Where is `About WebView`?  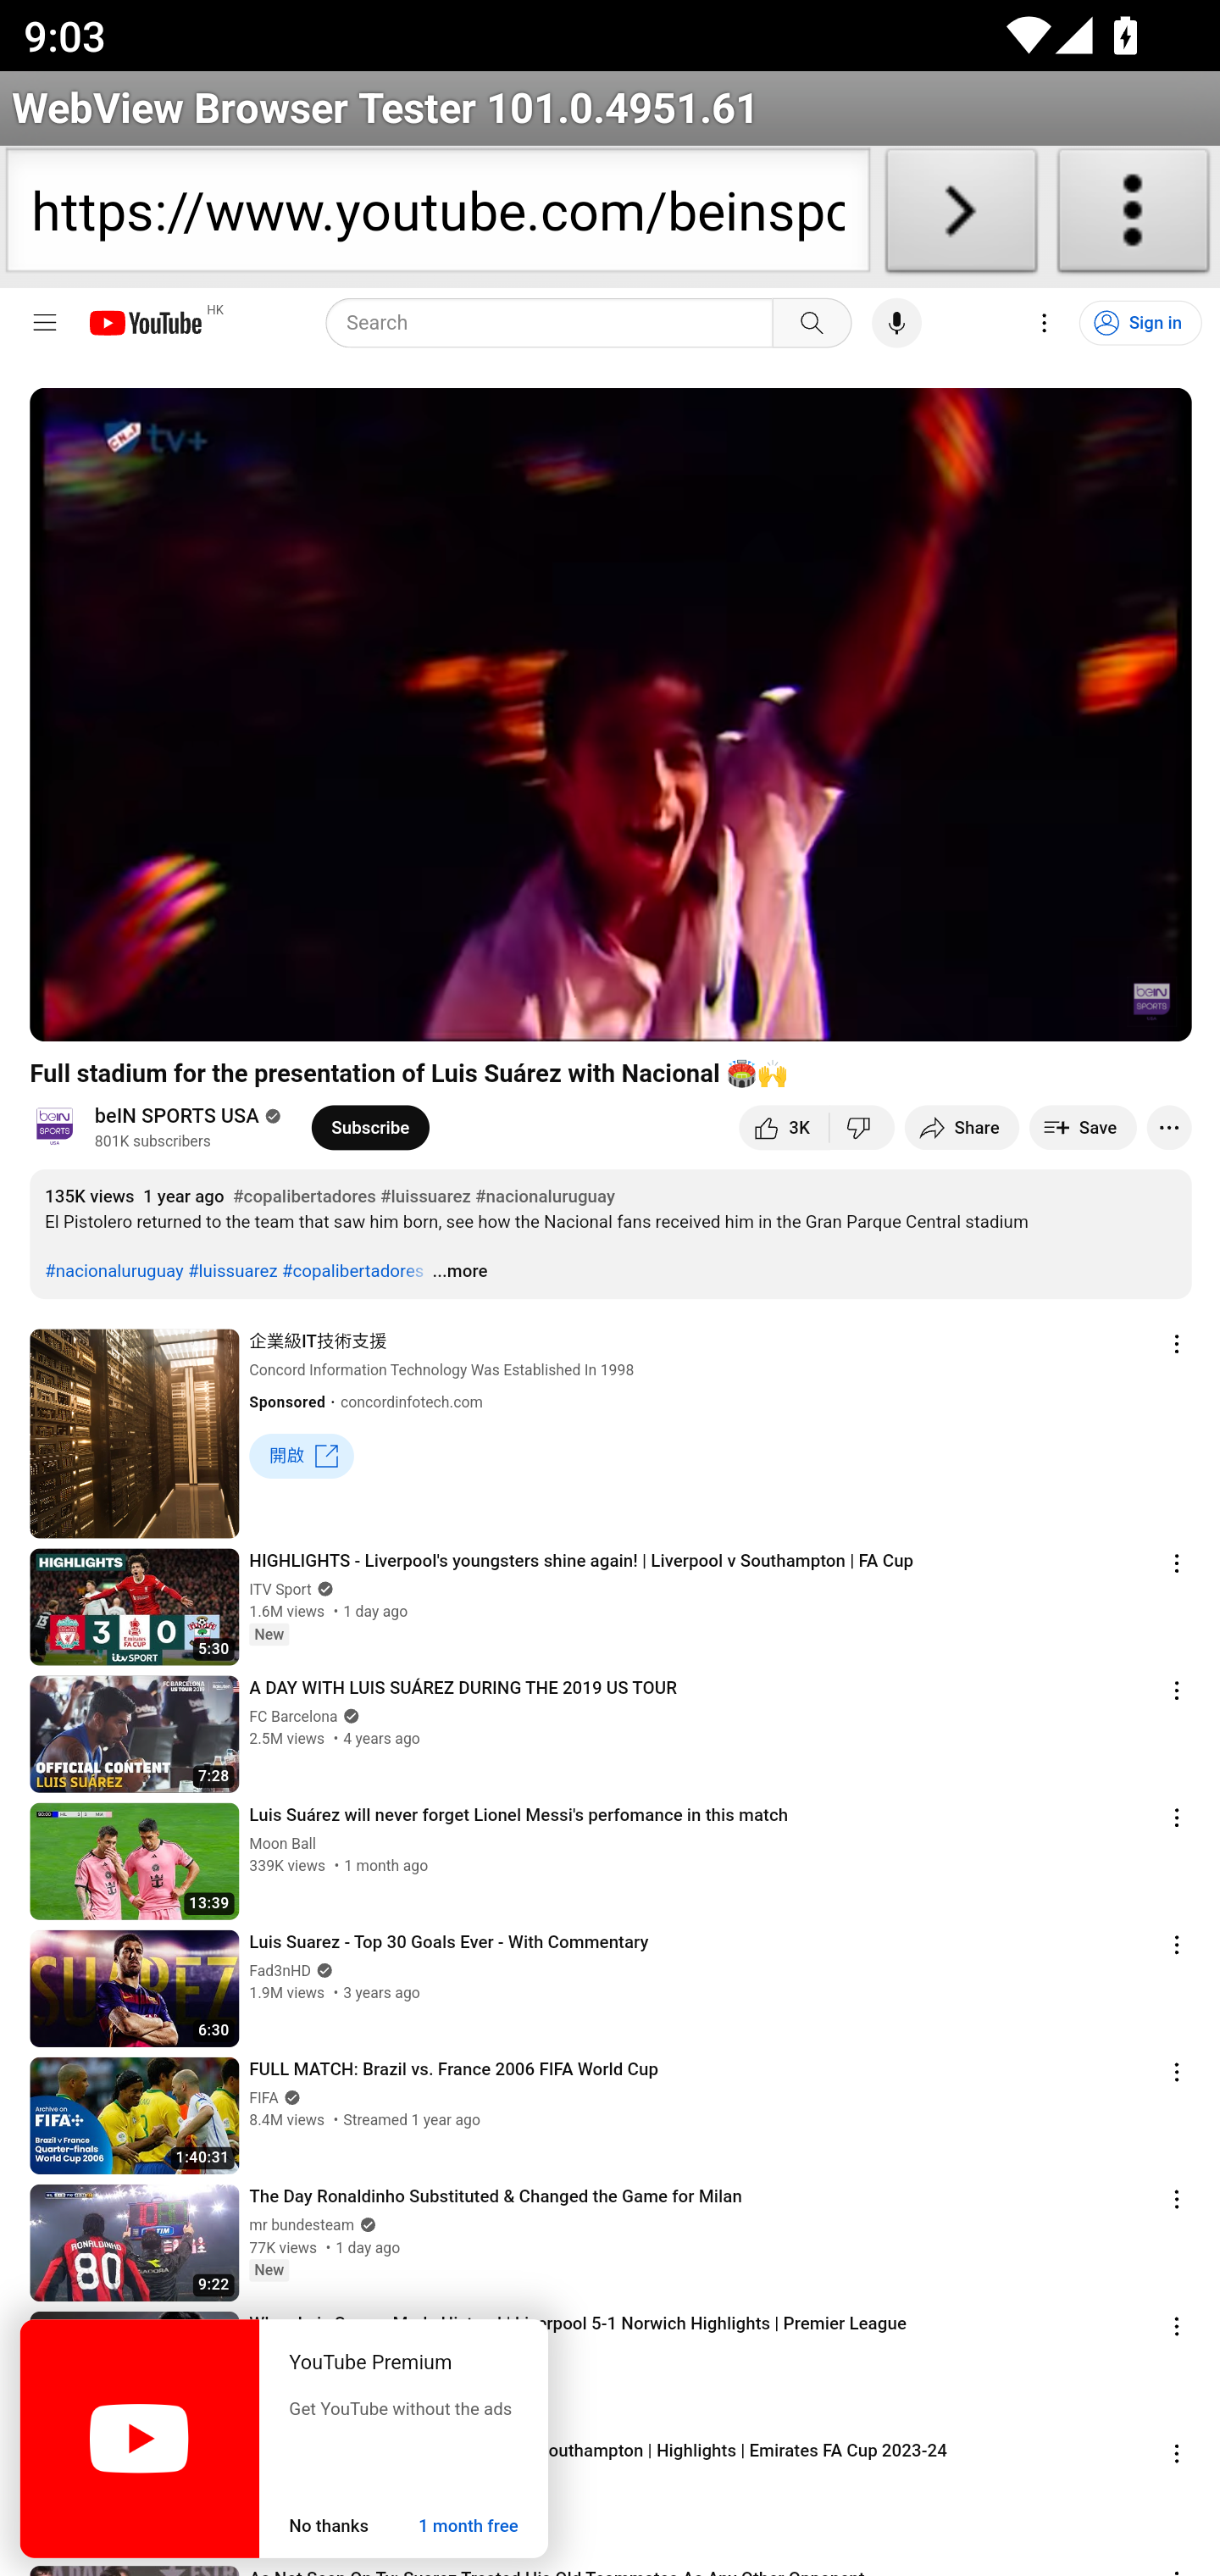
About WebView is located at coordinates (1134, 217).